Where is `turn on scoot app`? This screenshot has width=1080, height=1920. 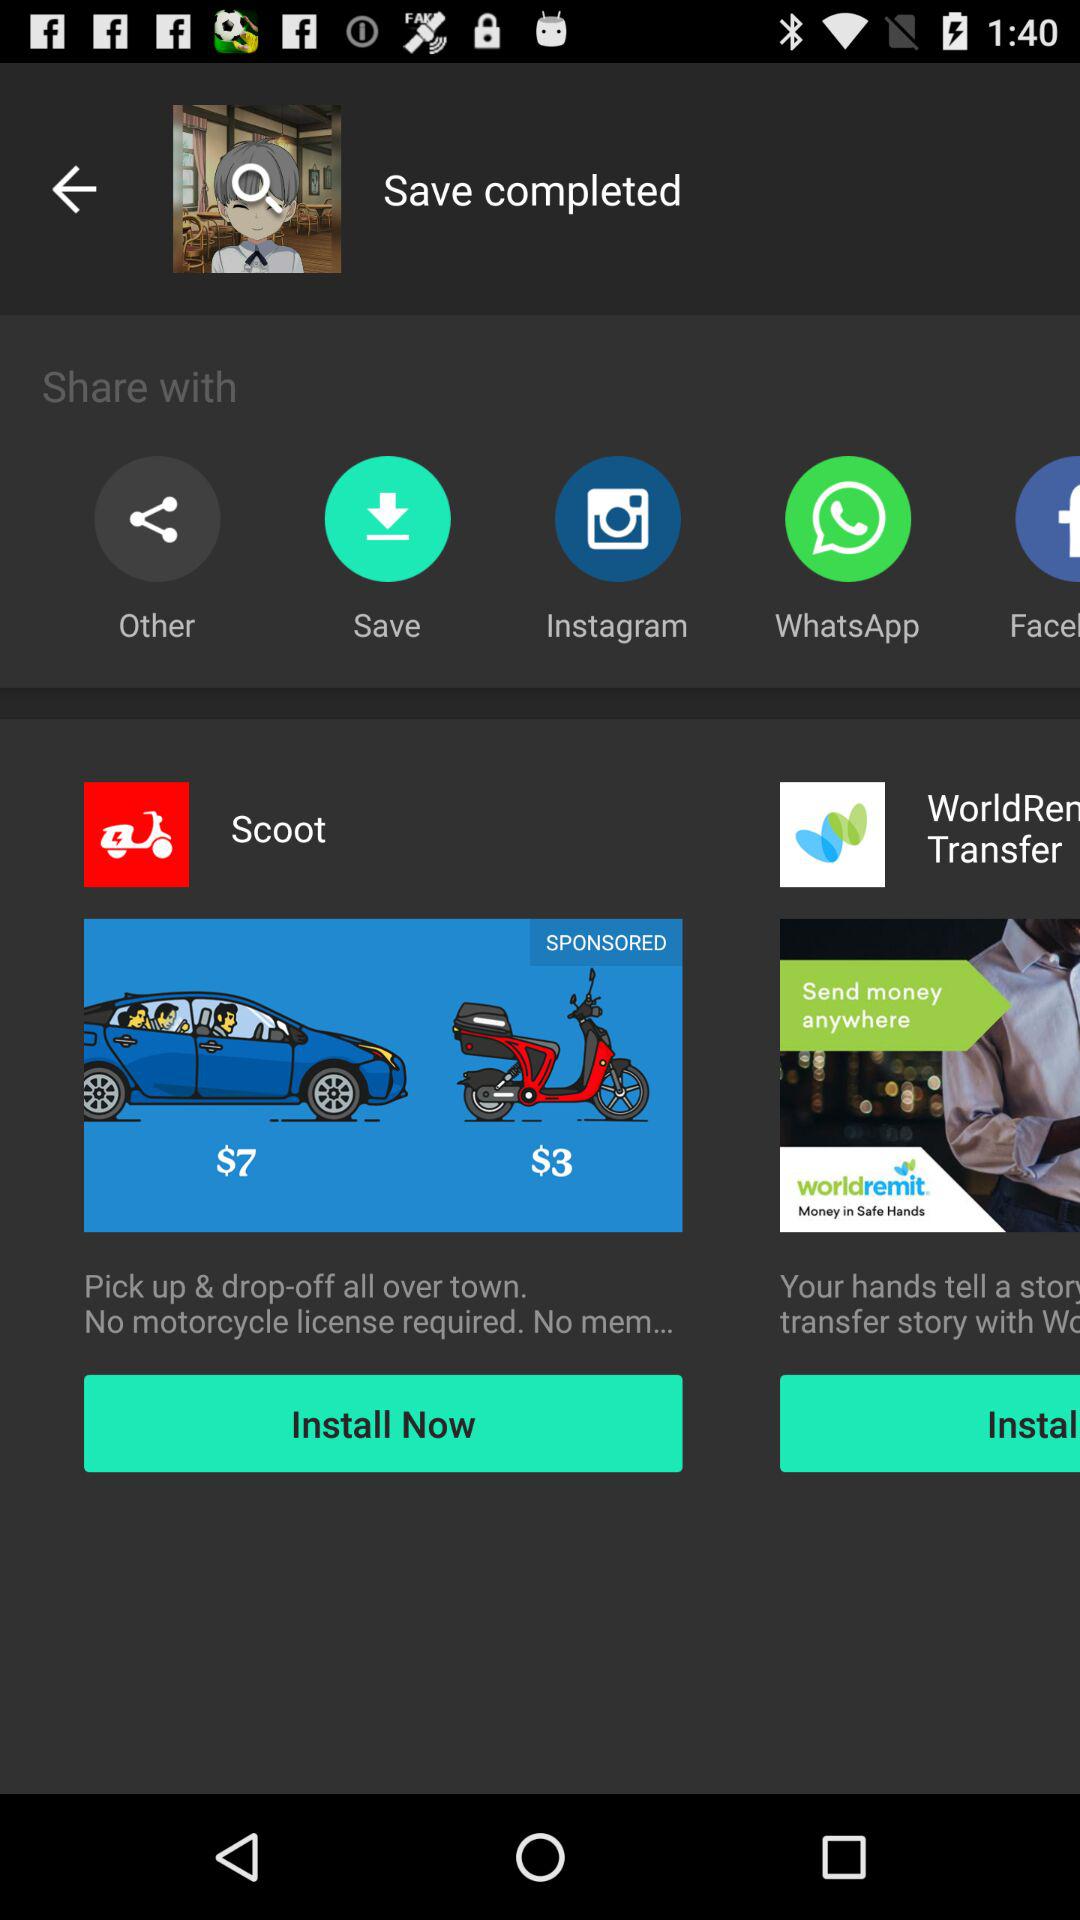 turn on scoot app is located at coordinates (278, 828).